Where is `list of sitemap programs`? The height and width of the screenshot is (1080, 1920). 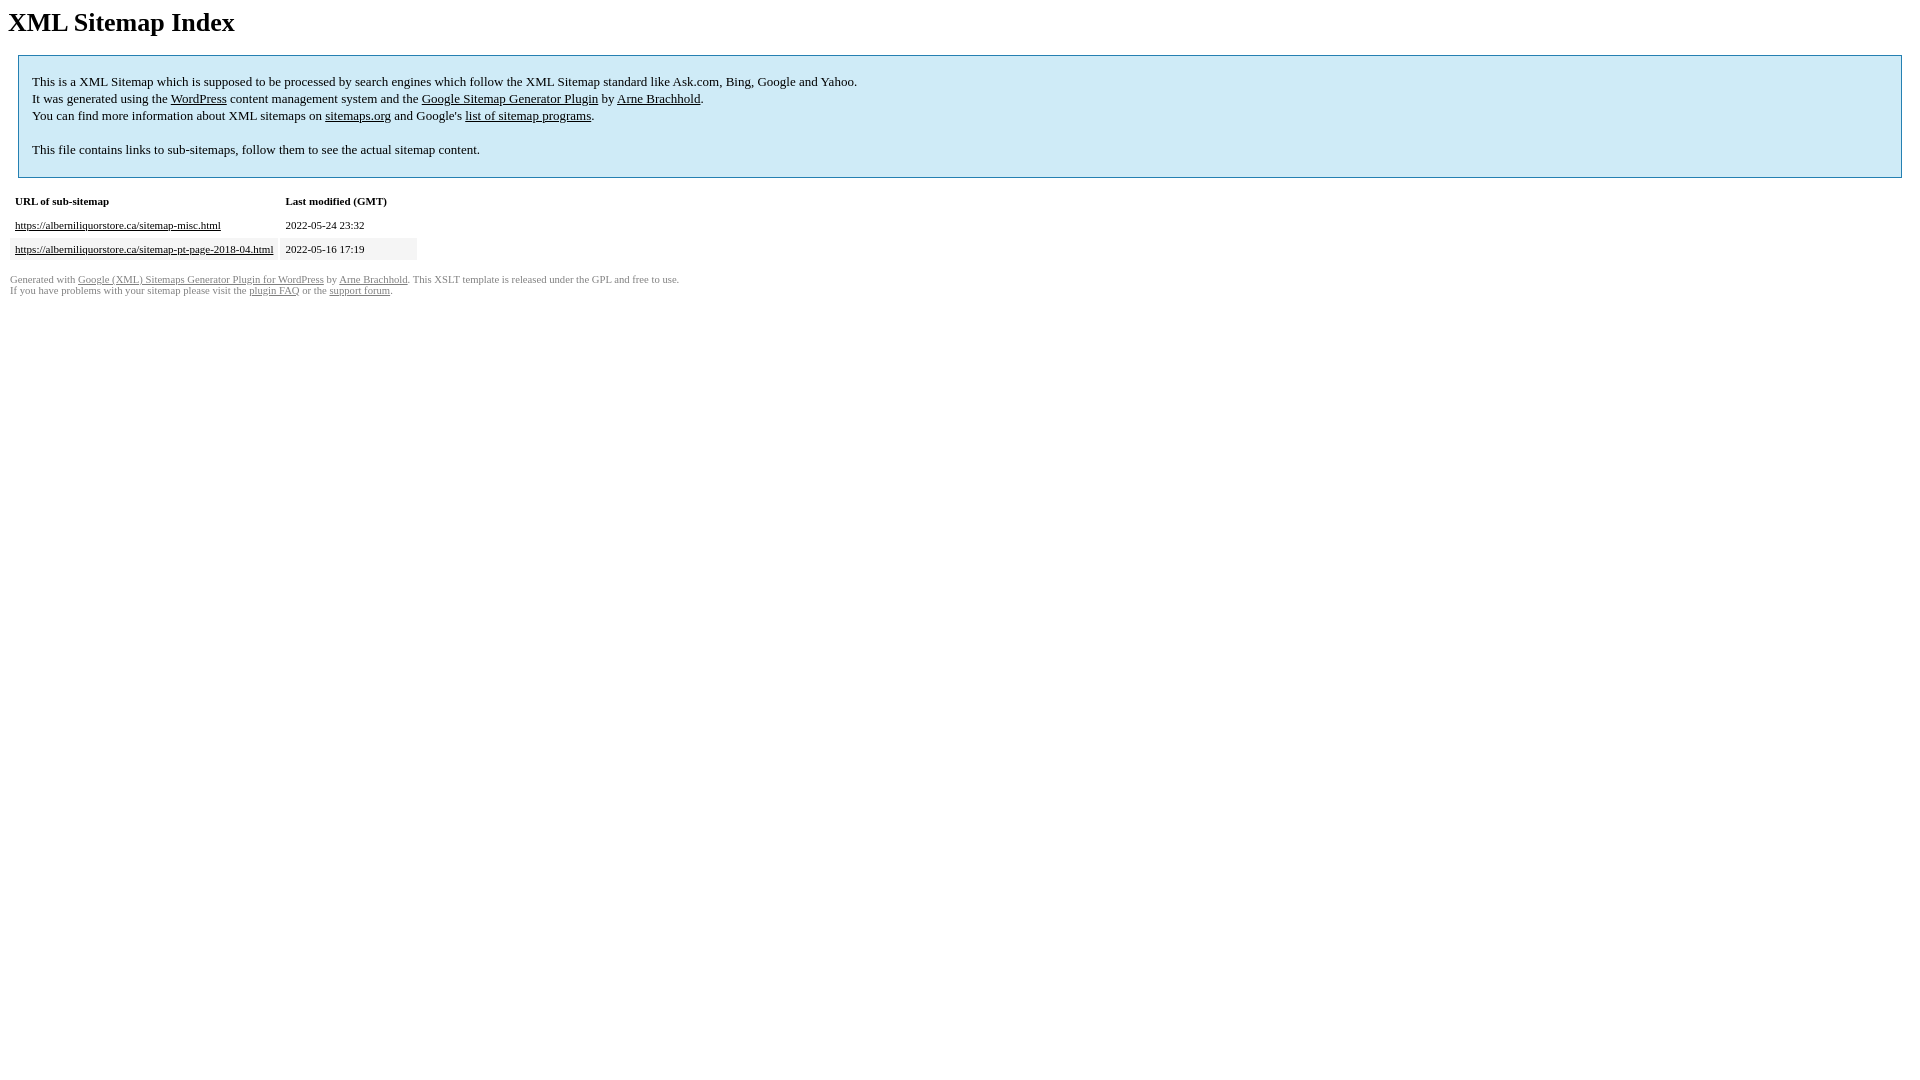
list of sitemap programs is located at coordinates (528, 116).